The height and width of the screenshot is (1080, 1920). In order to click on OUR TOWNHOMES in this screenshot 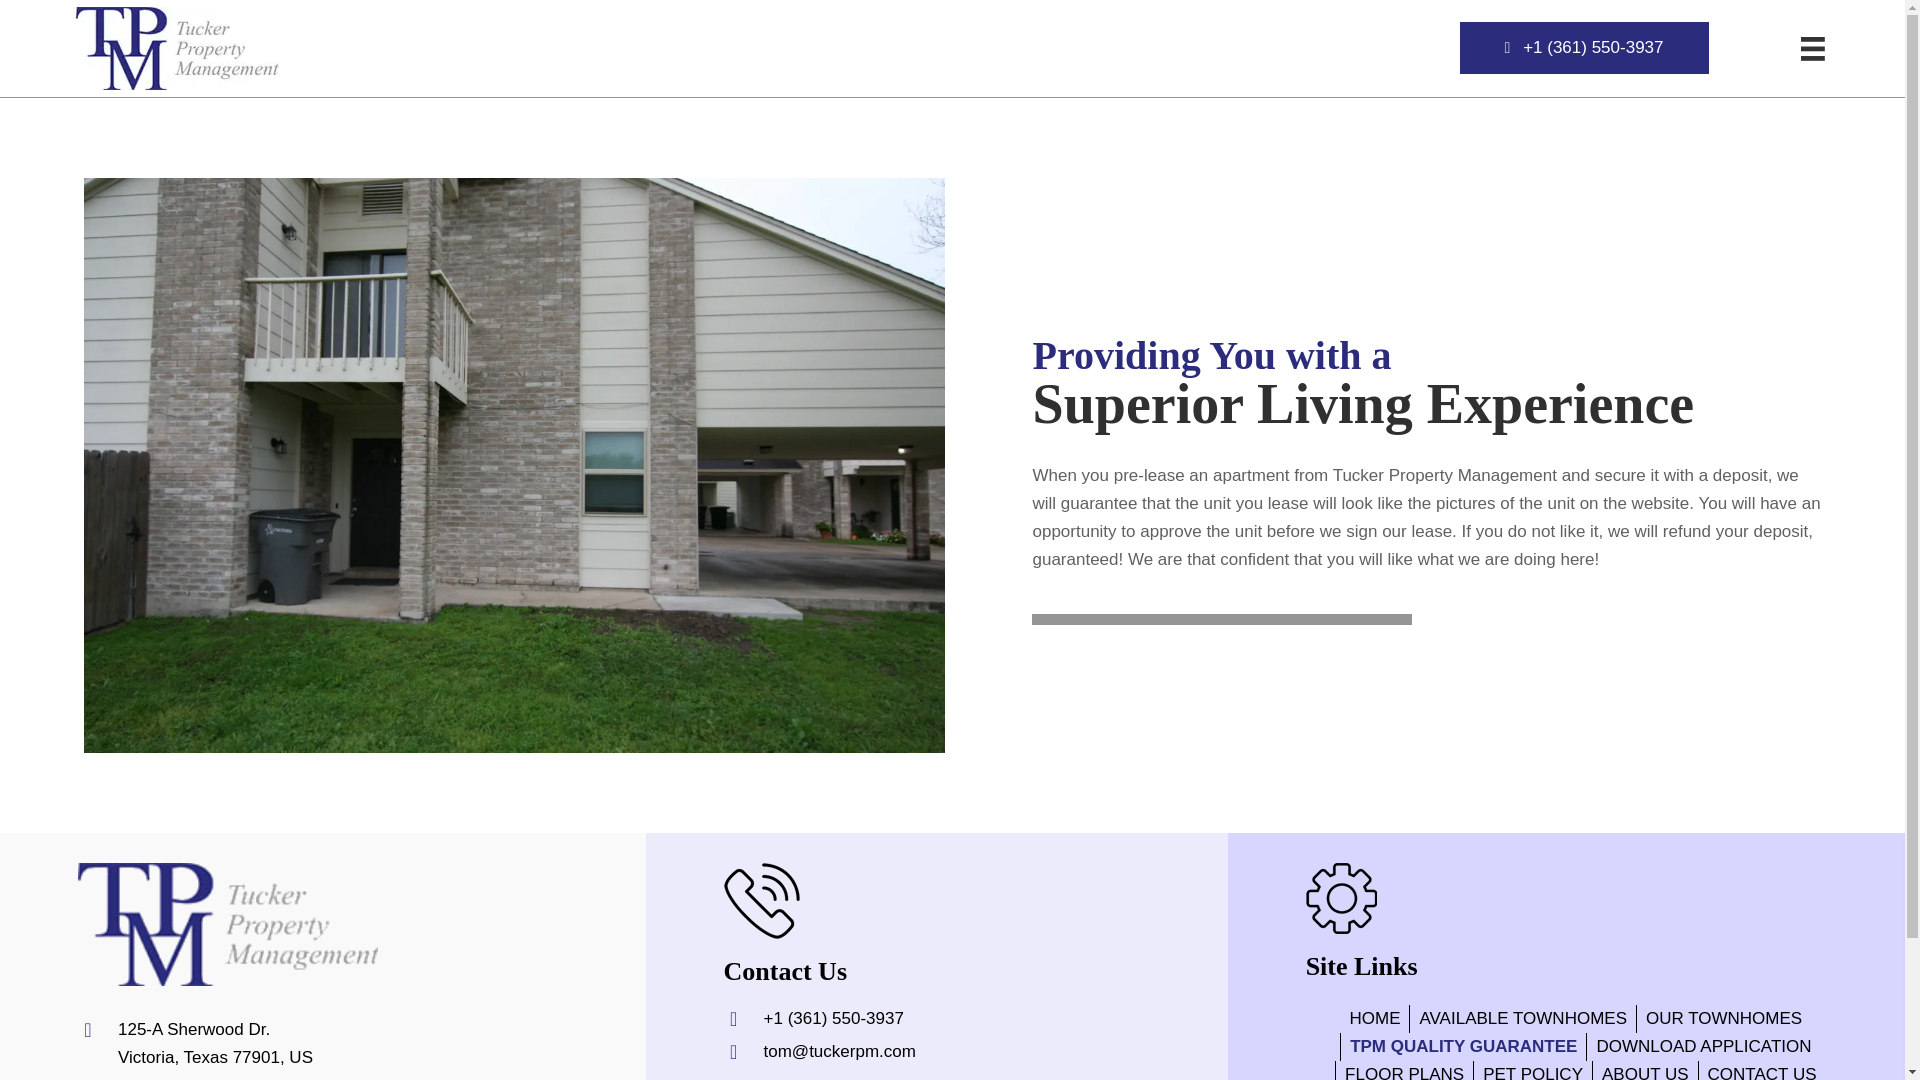, I will do `click(1724, 1018)`.